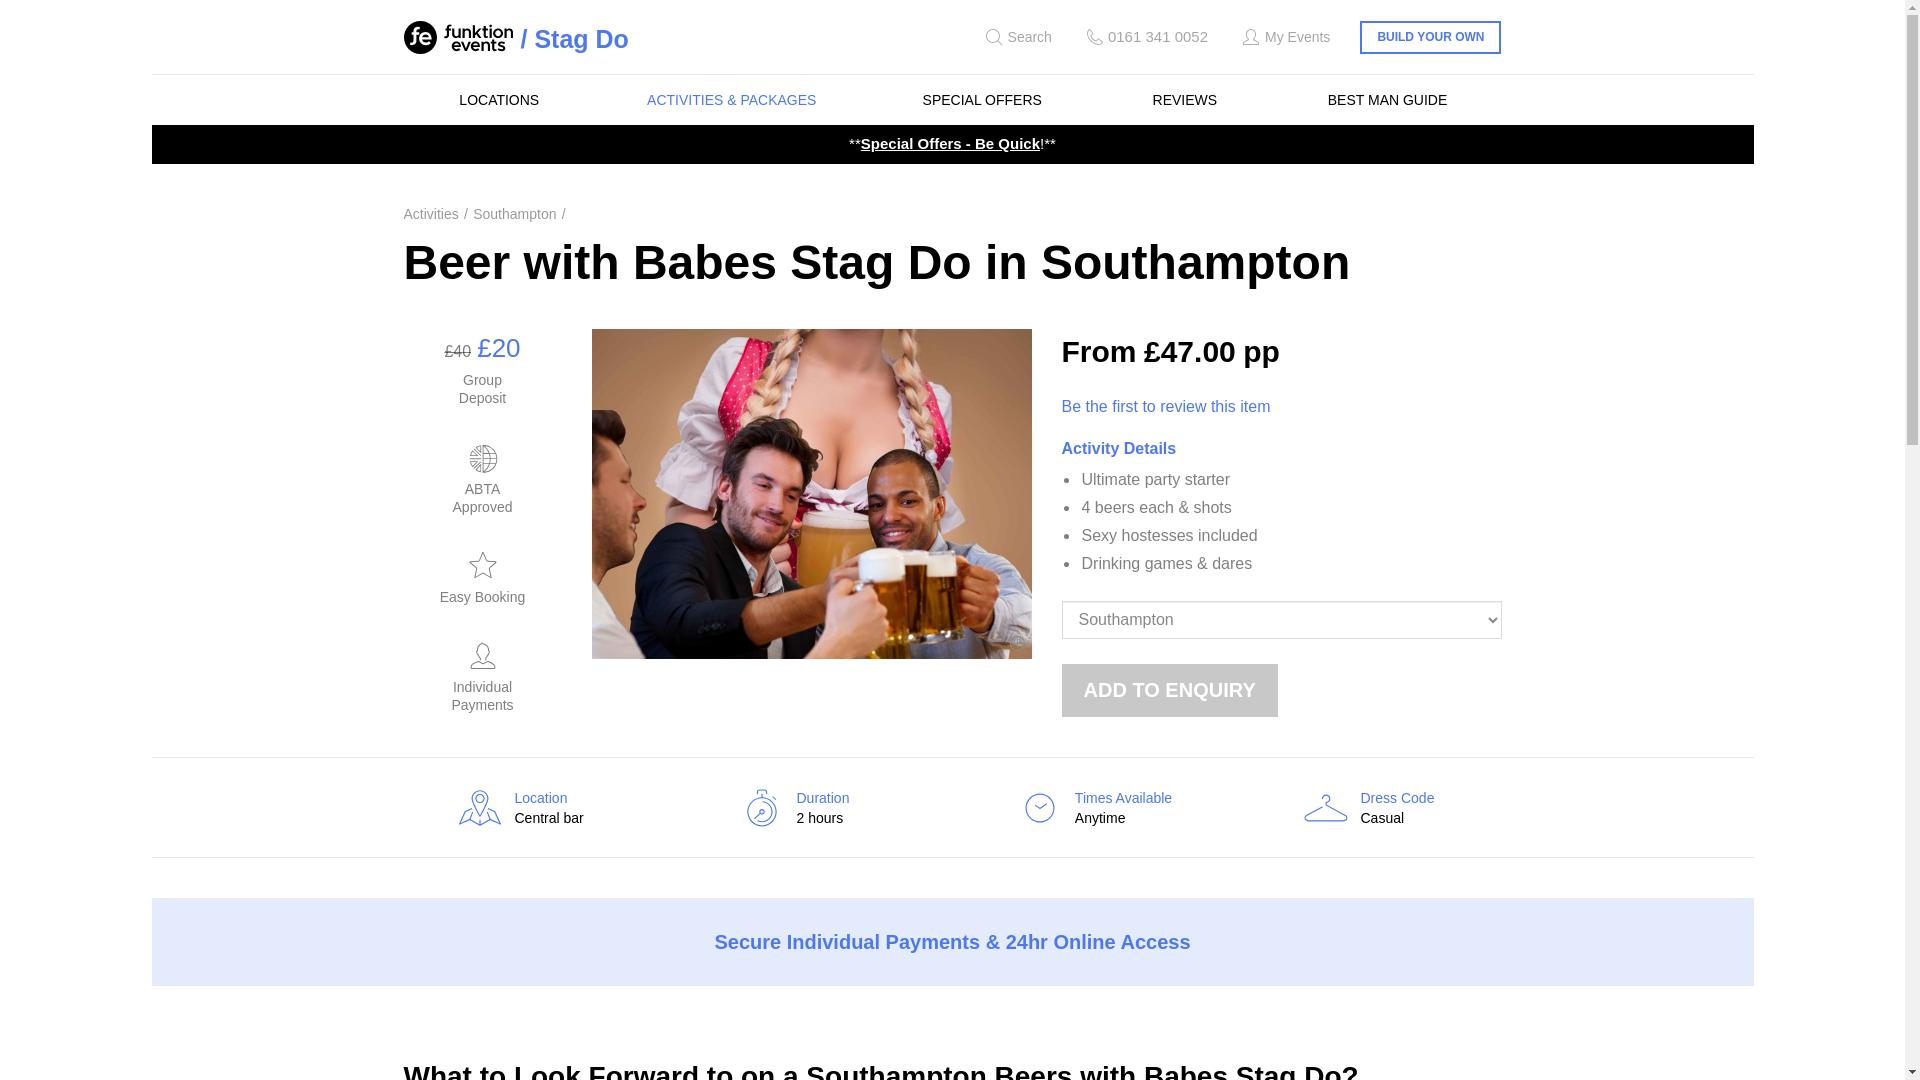 The width and height of the screenshot is (1920, 1080). What do you see at coordinates (982, 100) in the screenshot?
I see `SPECIAL OFFERS` at bounding box center [982, 100].